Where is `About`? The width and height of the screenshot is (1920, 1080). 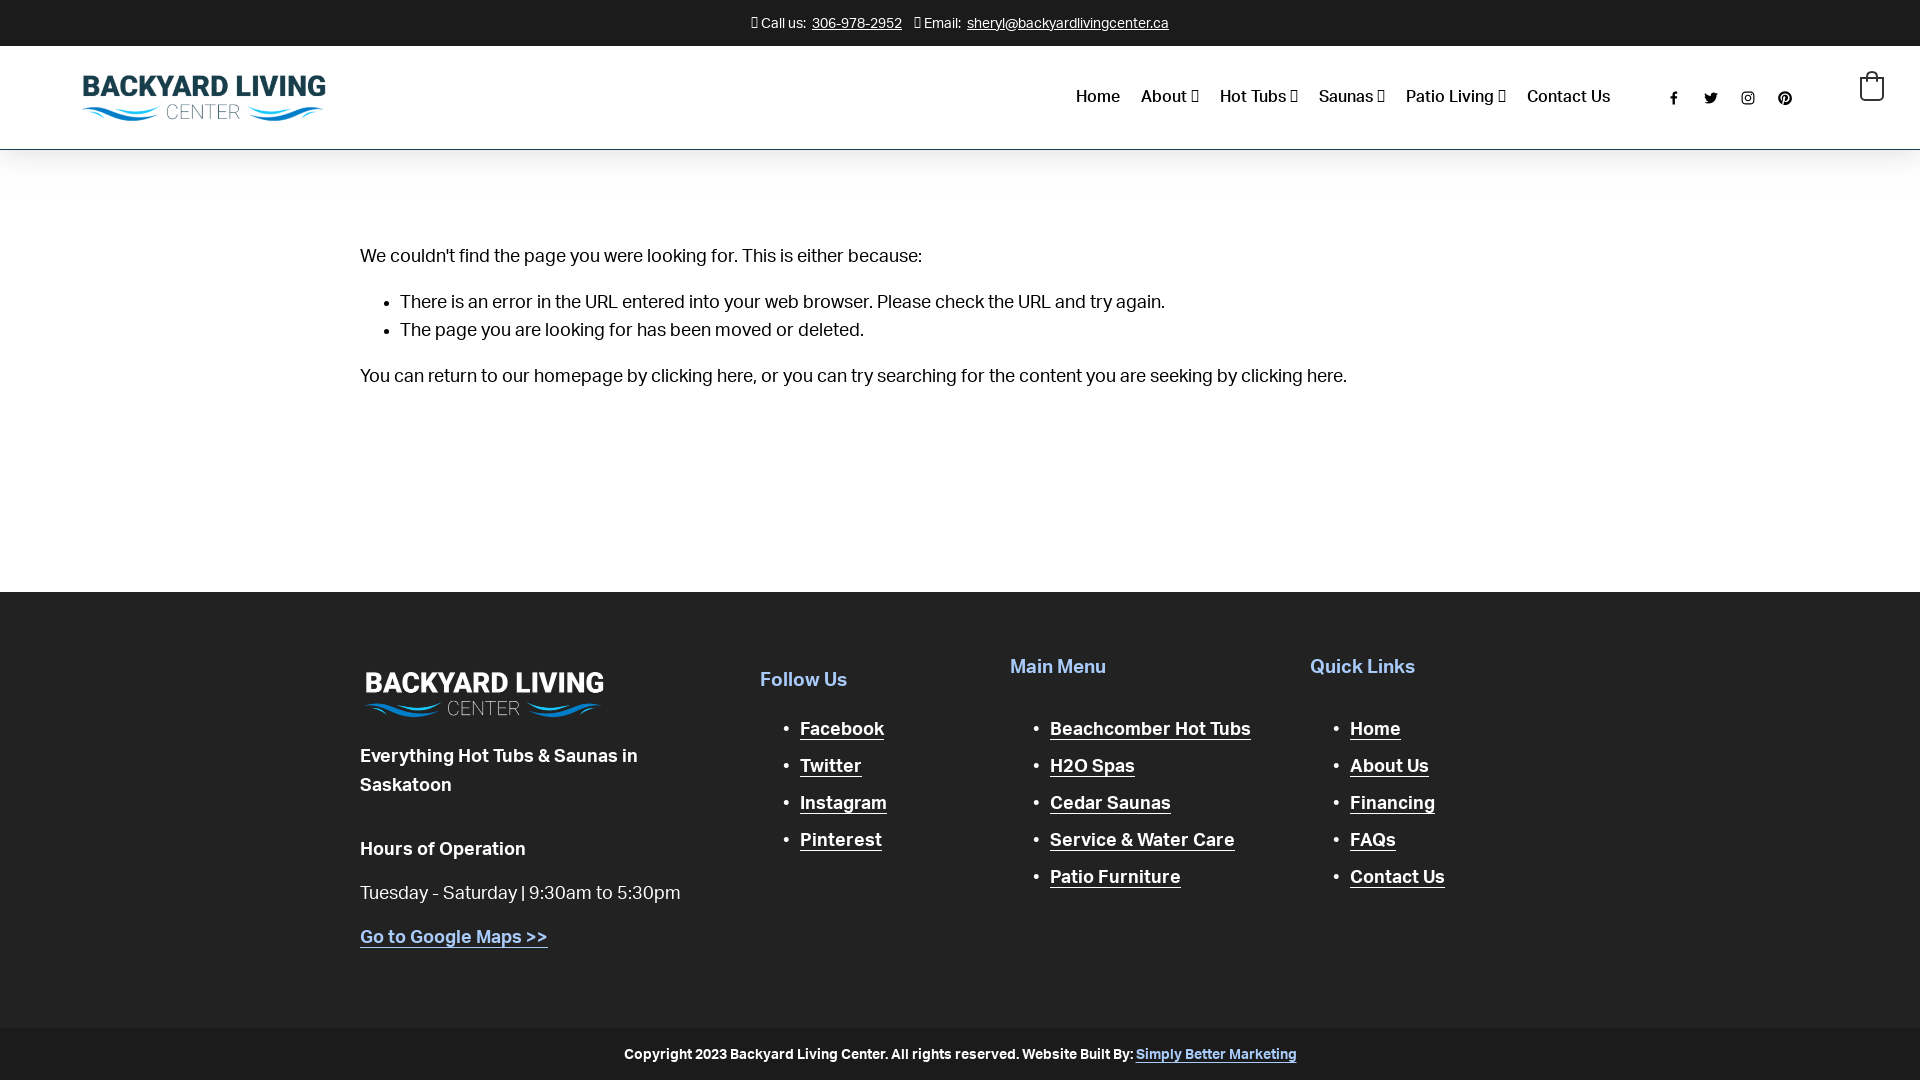
About is located at coordinates (1170, 98).